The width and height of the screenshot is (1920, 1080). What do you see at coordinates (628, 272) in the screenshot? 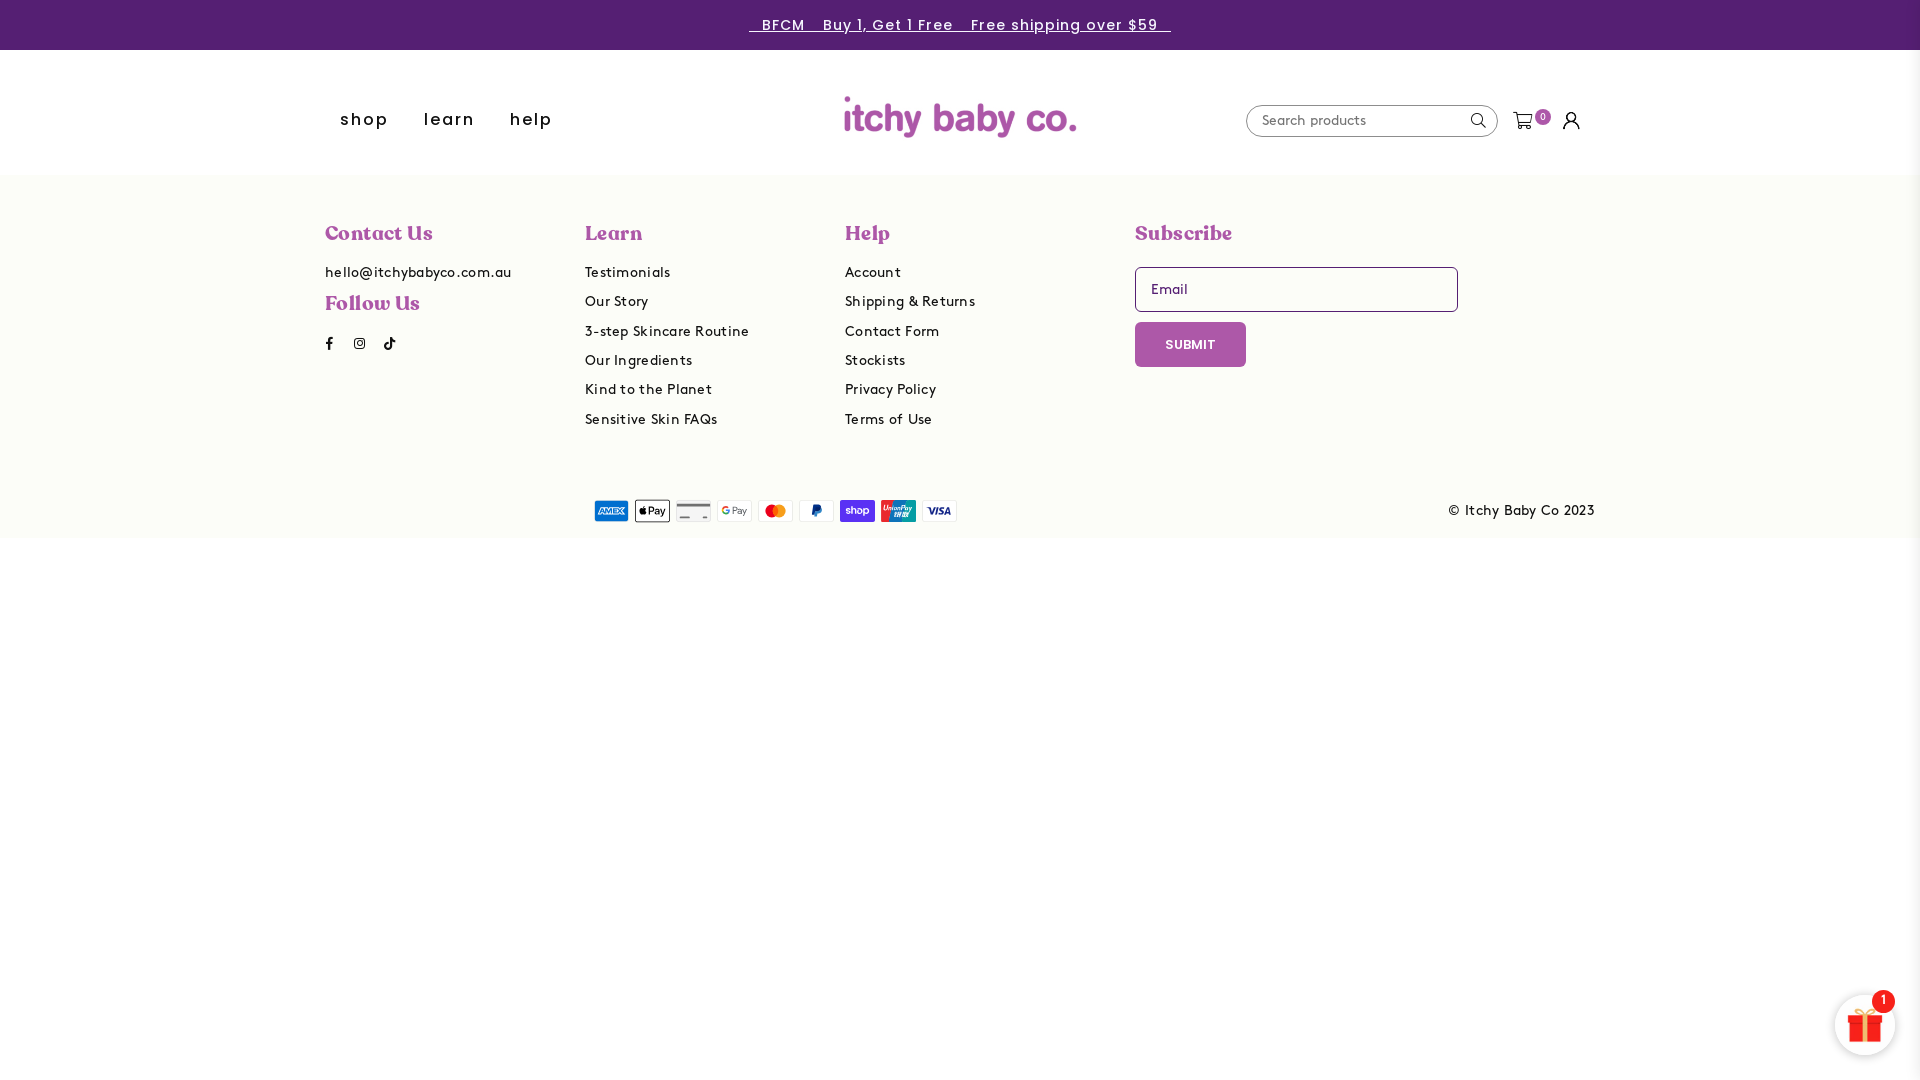
I see `Testimonials` at bounding box center [628, 272].